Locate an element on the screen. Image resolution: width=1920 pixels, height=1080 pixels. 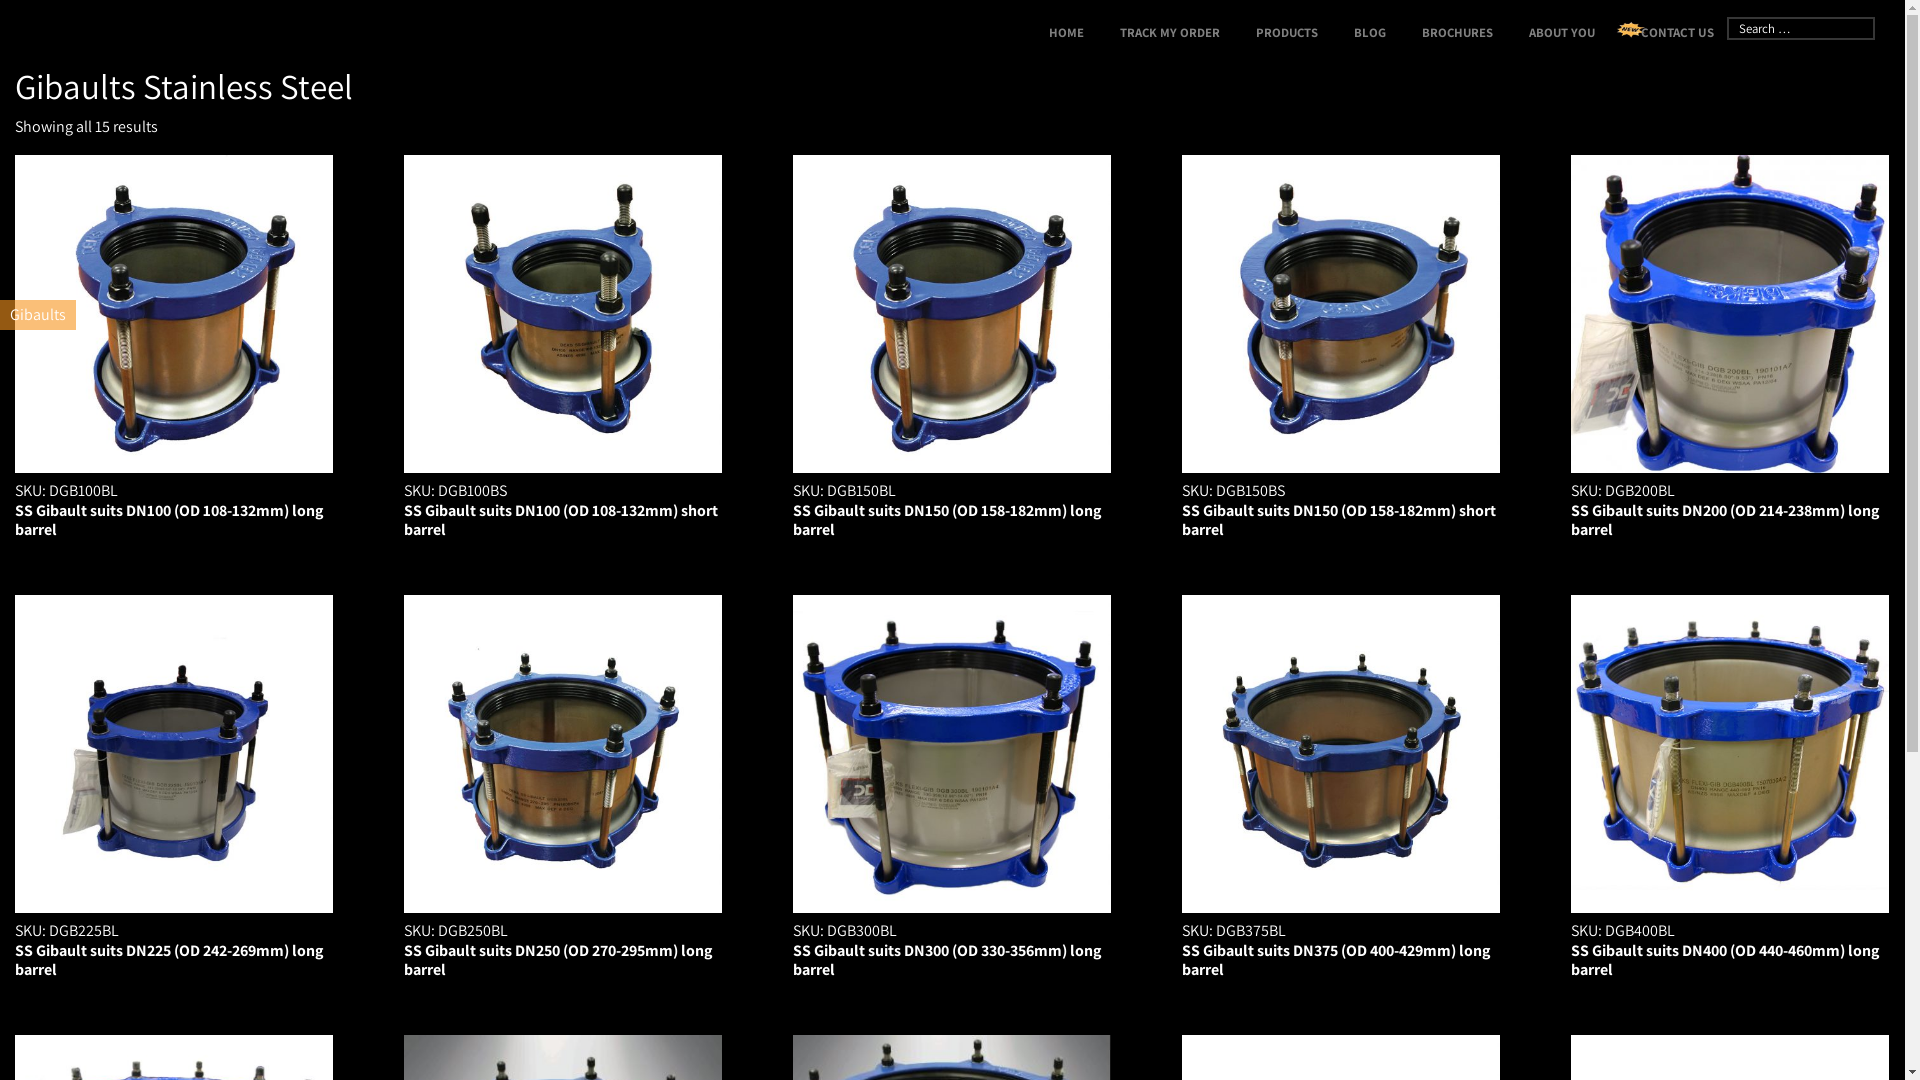
PRODUCTS is located at coordinates (1287, 32).